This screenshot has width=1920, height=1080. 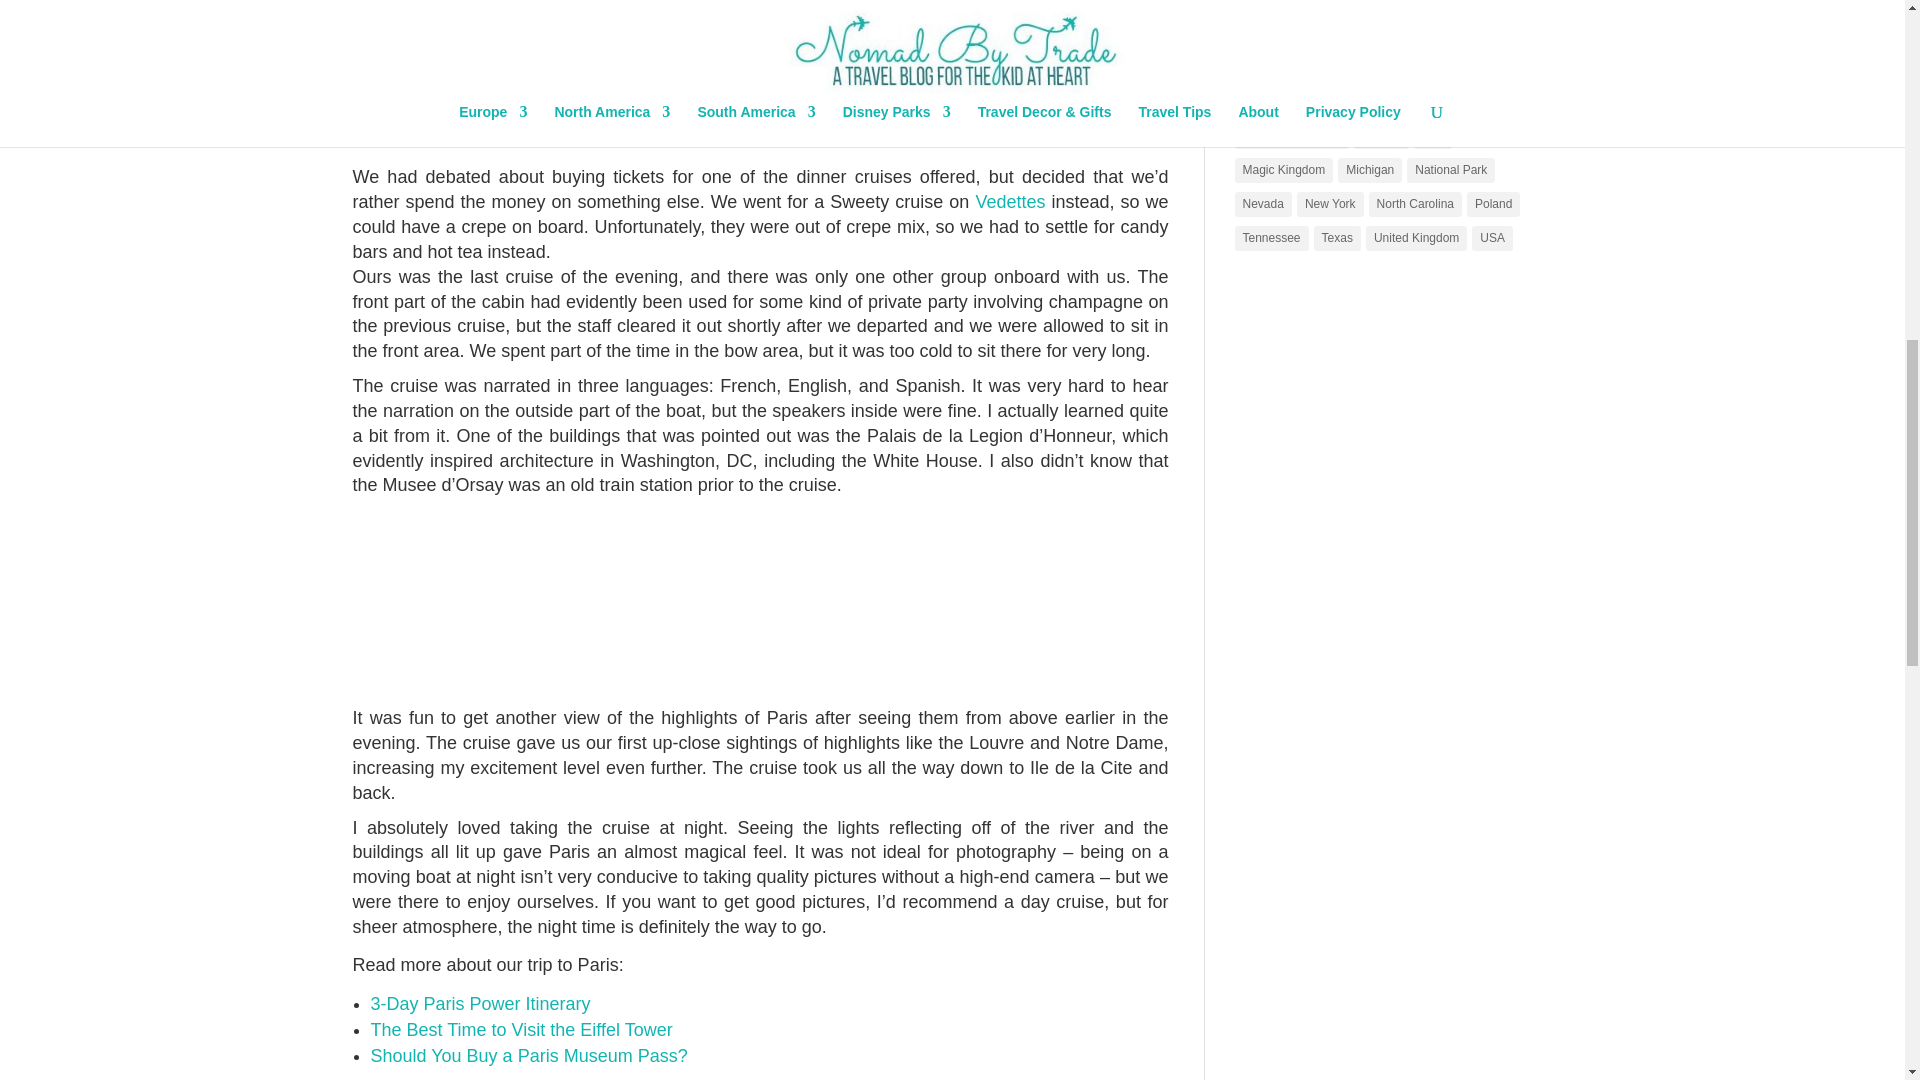 I want to click on Vedettes, so click(x=1010, y=202).